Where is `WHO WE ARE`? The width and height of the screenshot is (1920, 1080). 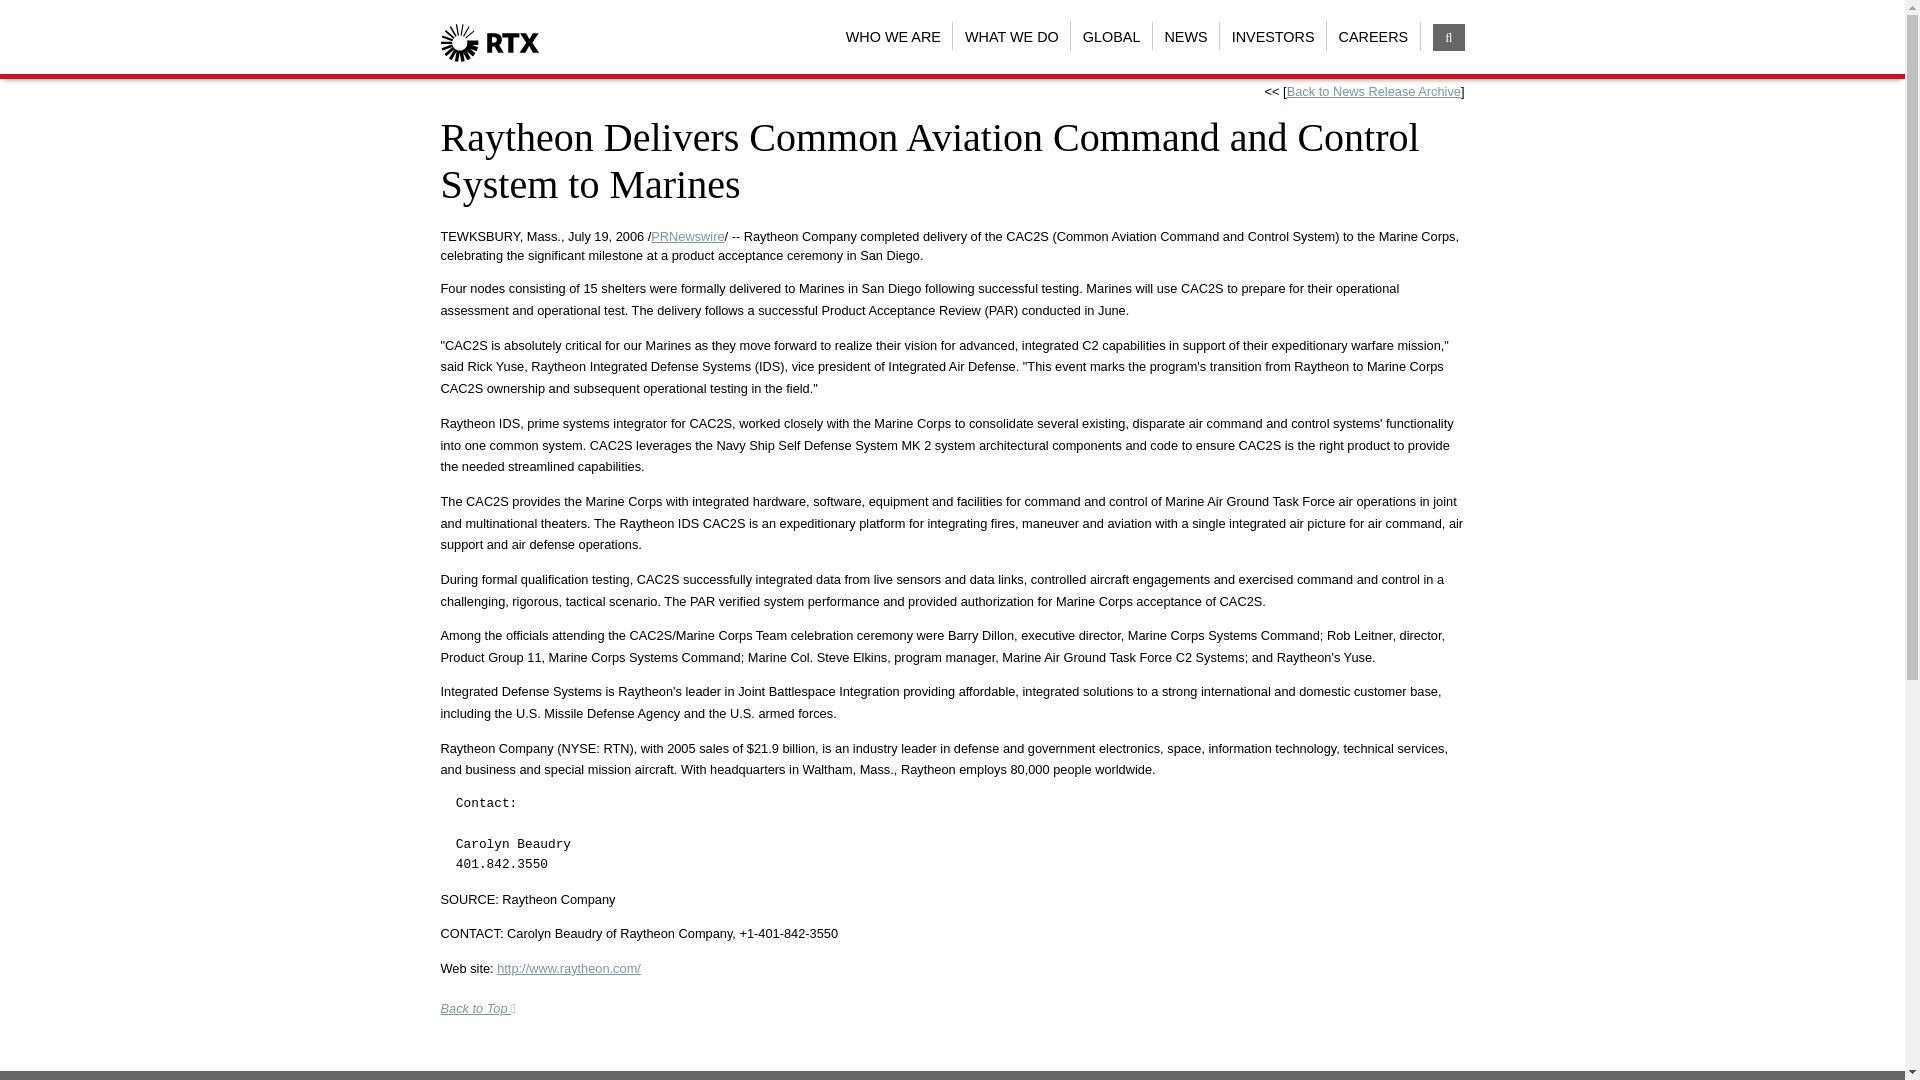 WHO WE ARE is located at coordinates (892, 36).